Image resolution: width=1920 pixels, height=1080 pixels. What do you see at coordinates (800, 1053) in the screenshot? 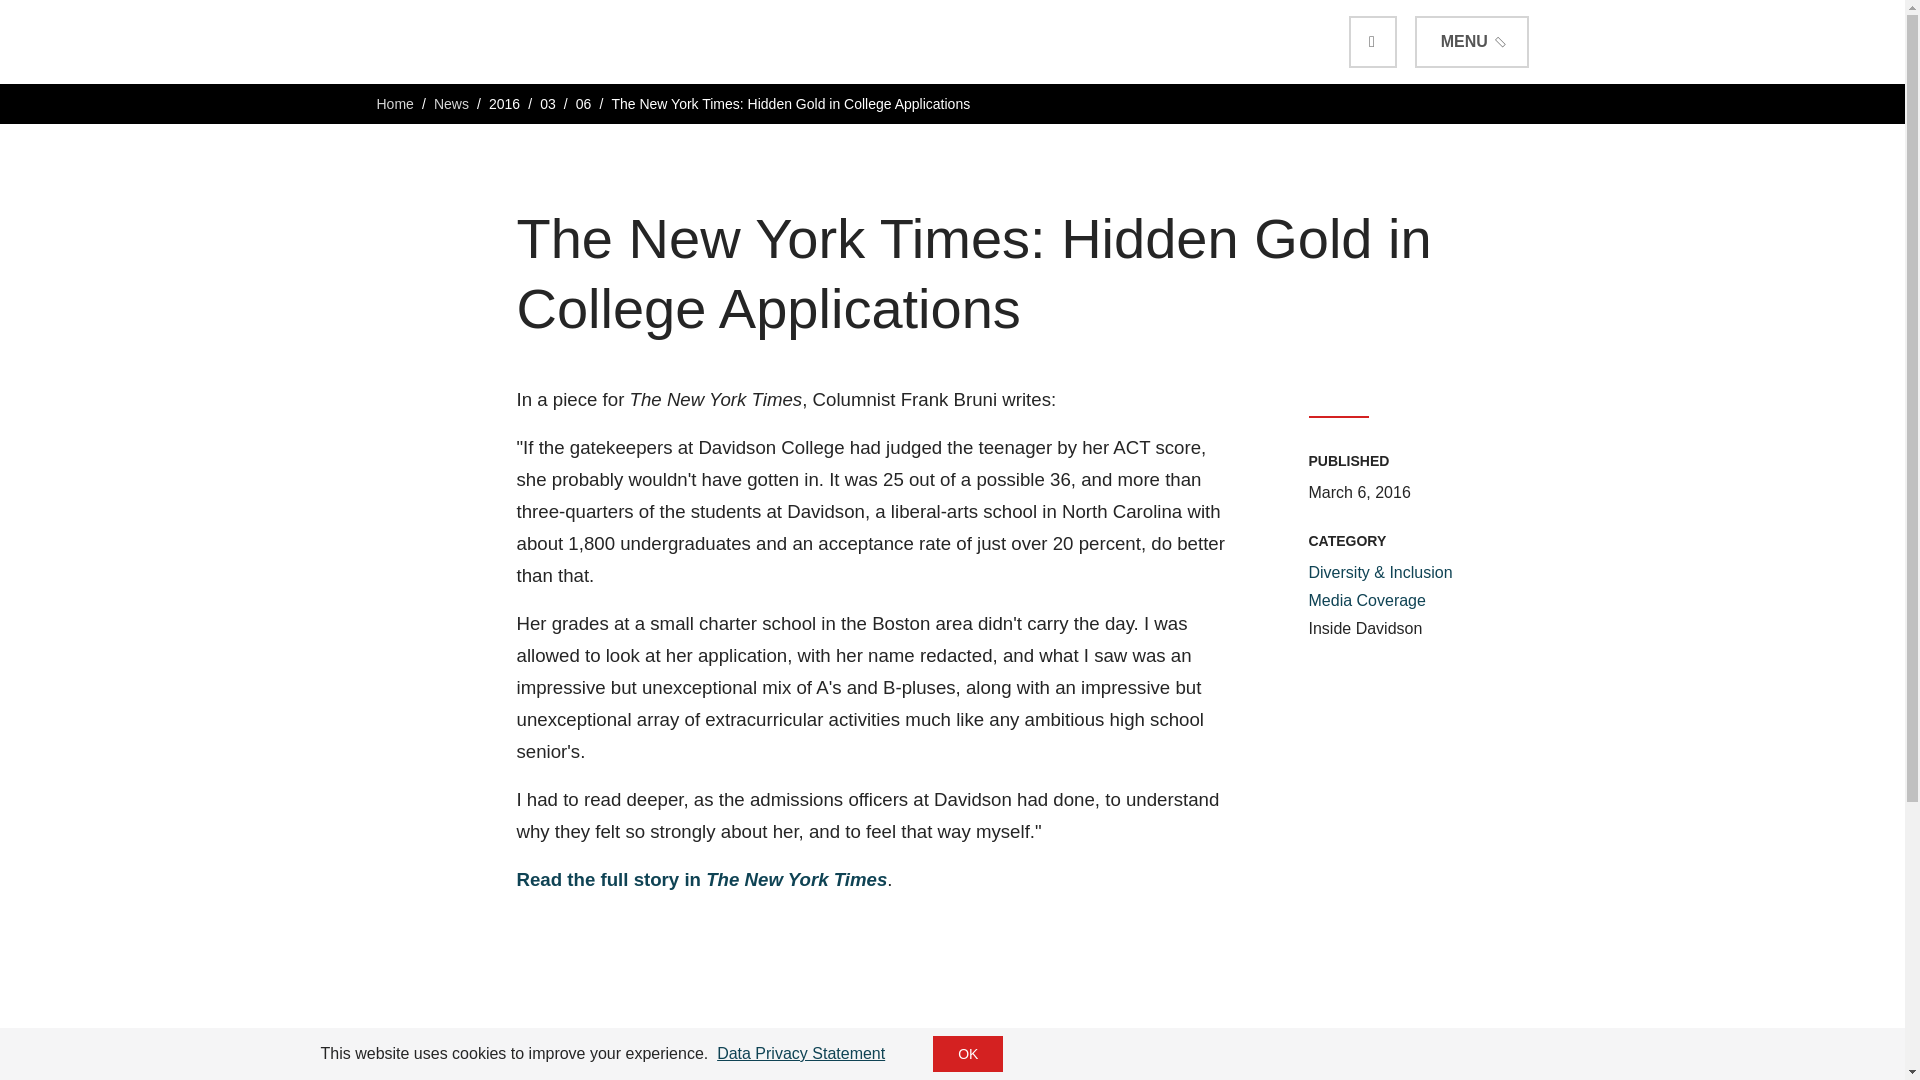
I see `Data Privacy Statement` at bounding box center [800, 1053].